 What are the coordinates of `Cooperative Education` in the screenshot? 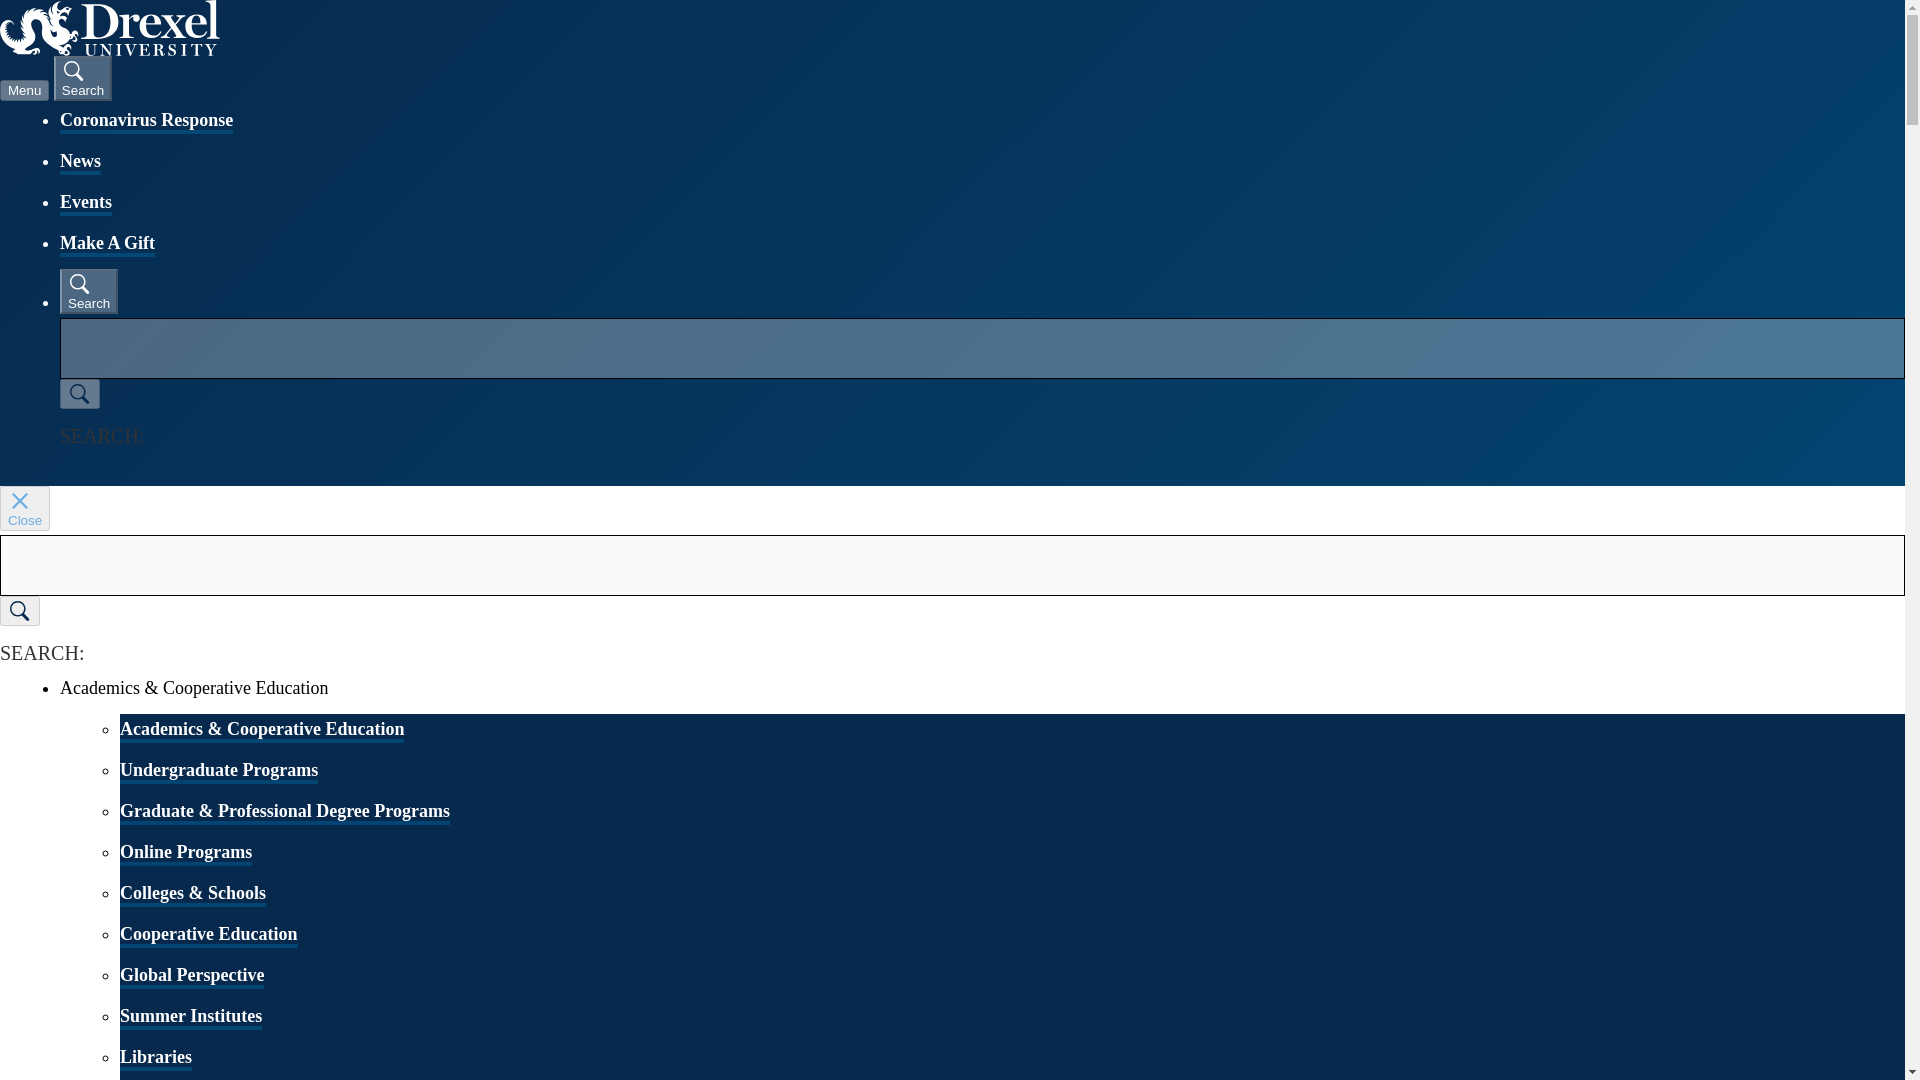 It's located at (208, 936).